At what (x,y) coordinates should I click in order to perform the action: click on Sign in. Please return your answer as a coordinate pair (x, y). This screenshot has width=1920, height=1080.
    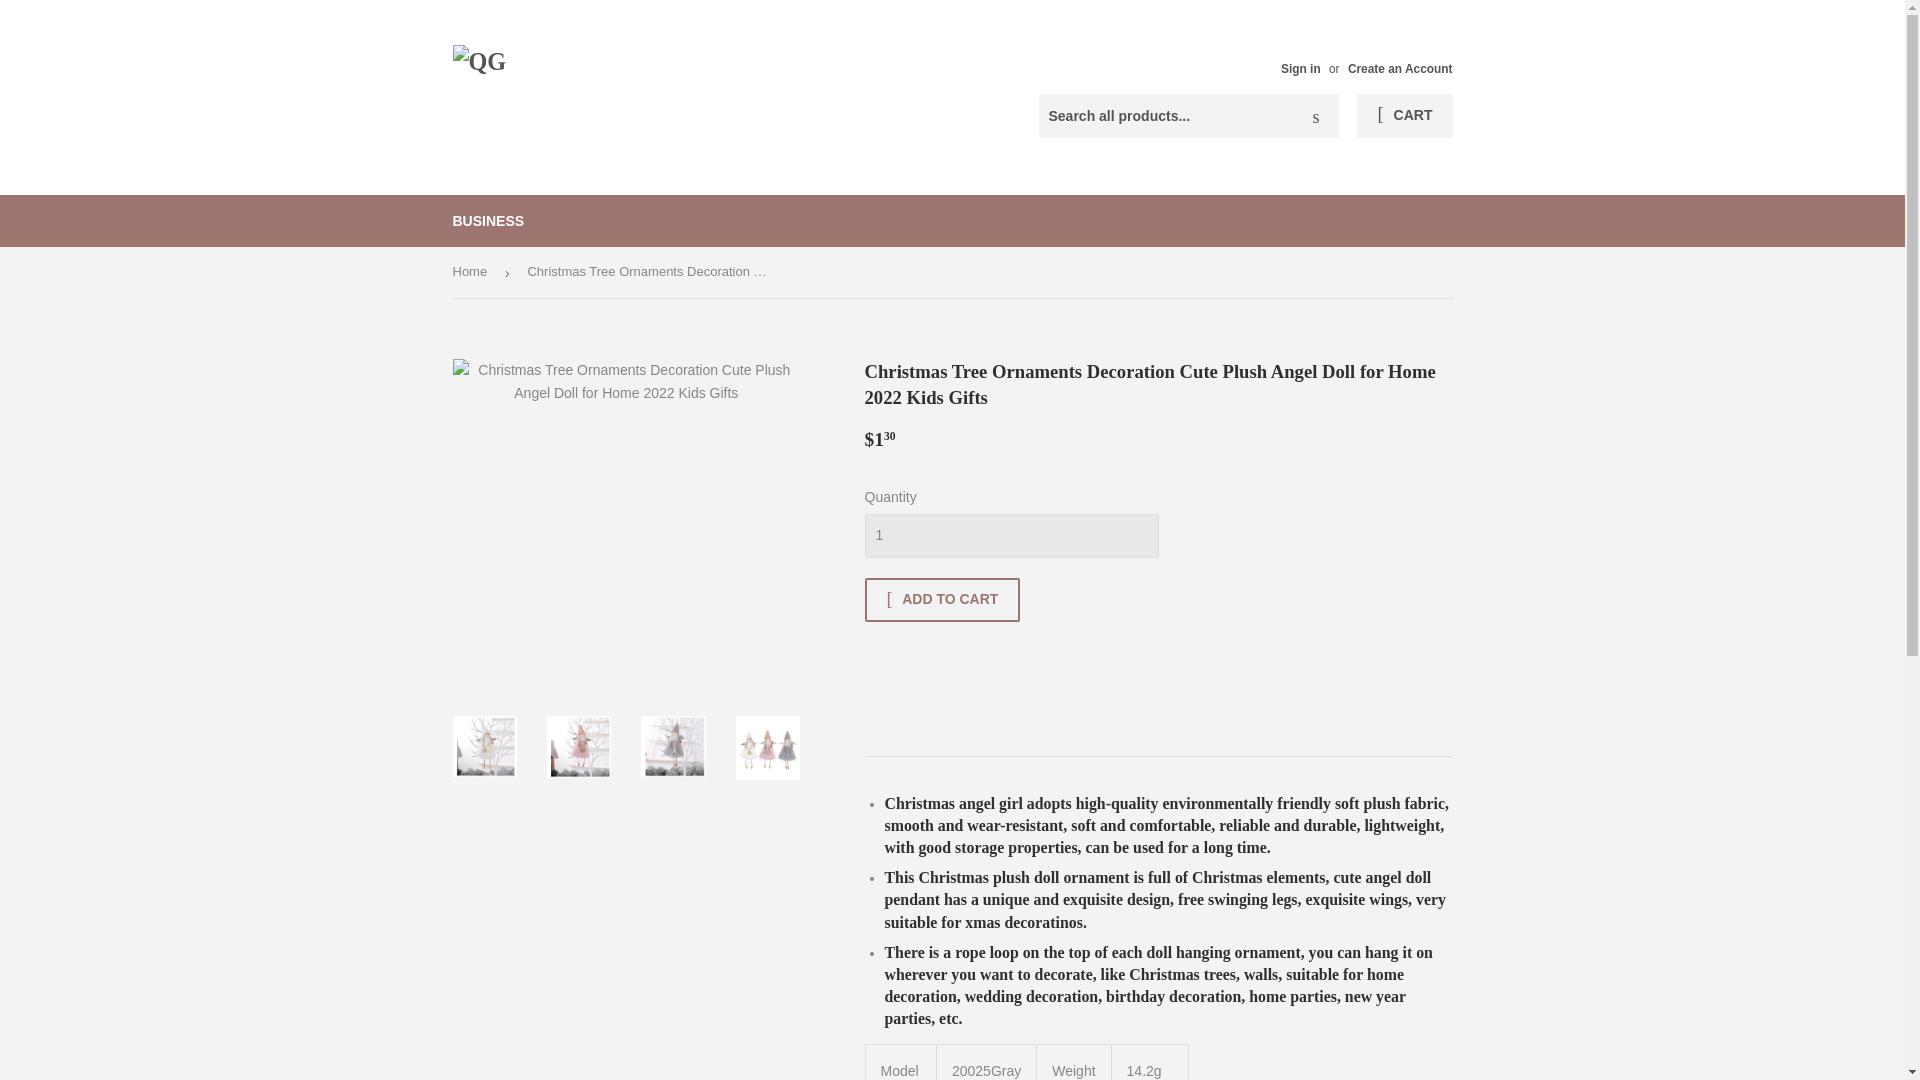
    Looking at the image, I should click on (1300, 68).